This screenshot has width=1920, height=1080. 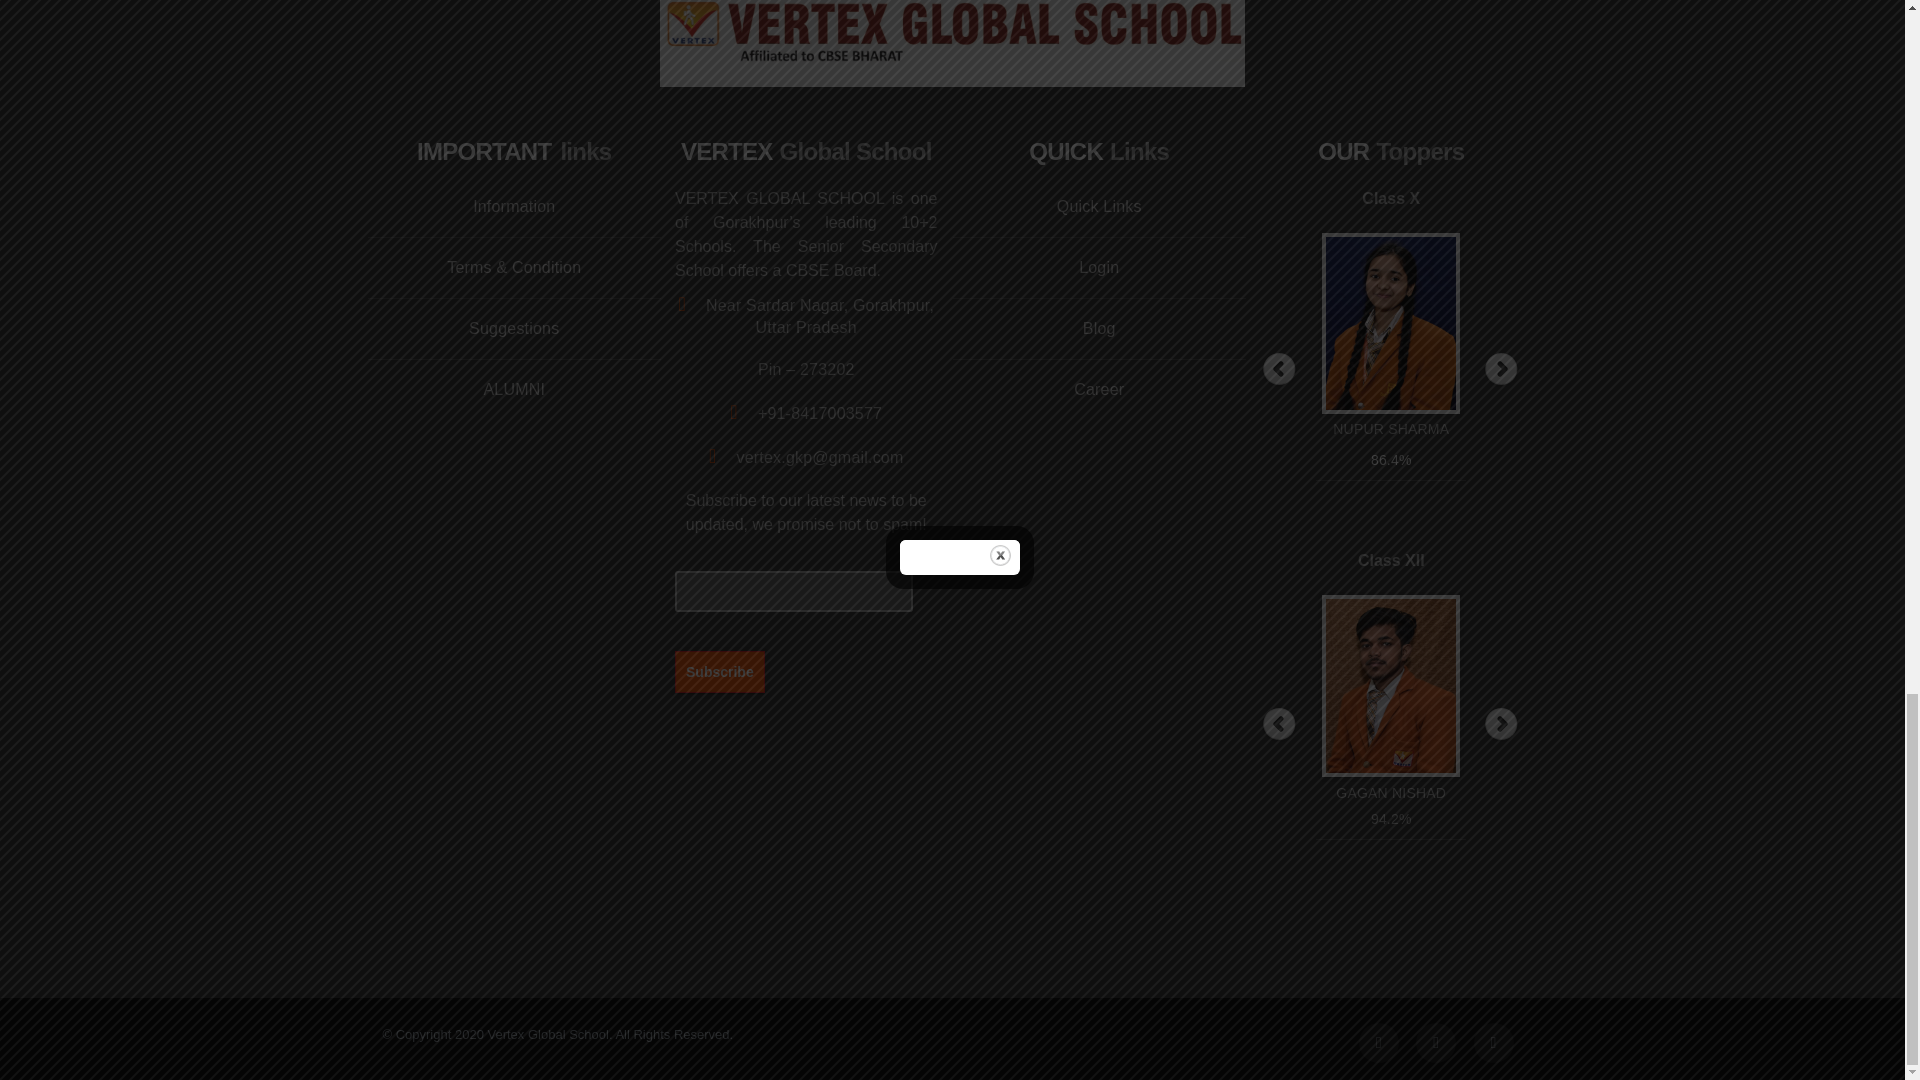 I want to click on Subscribe, so click(x=720, y=671).